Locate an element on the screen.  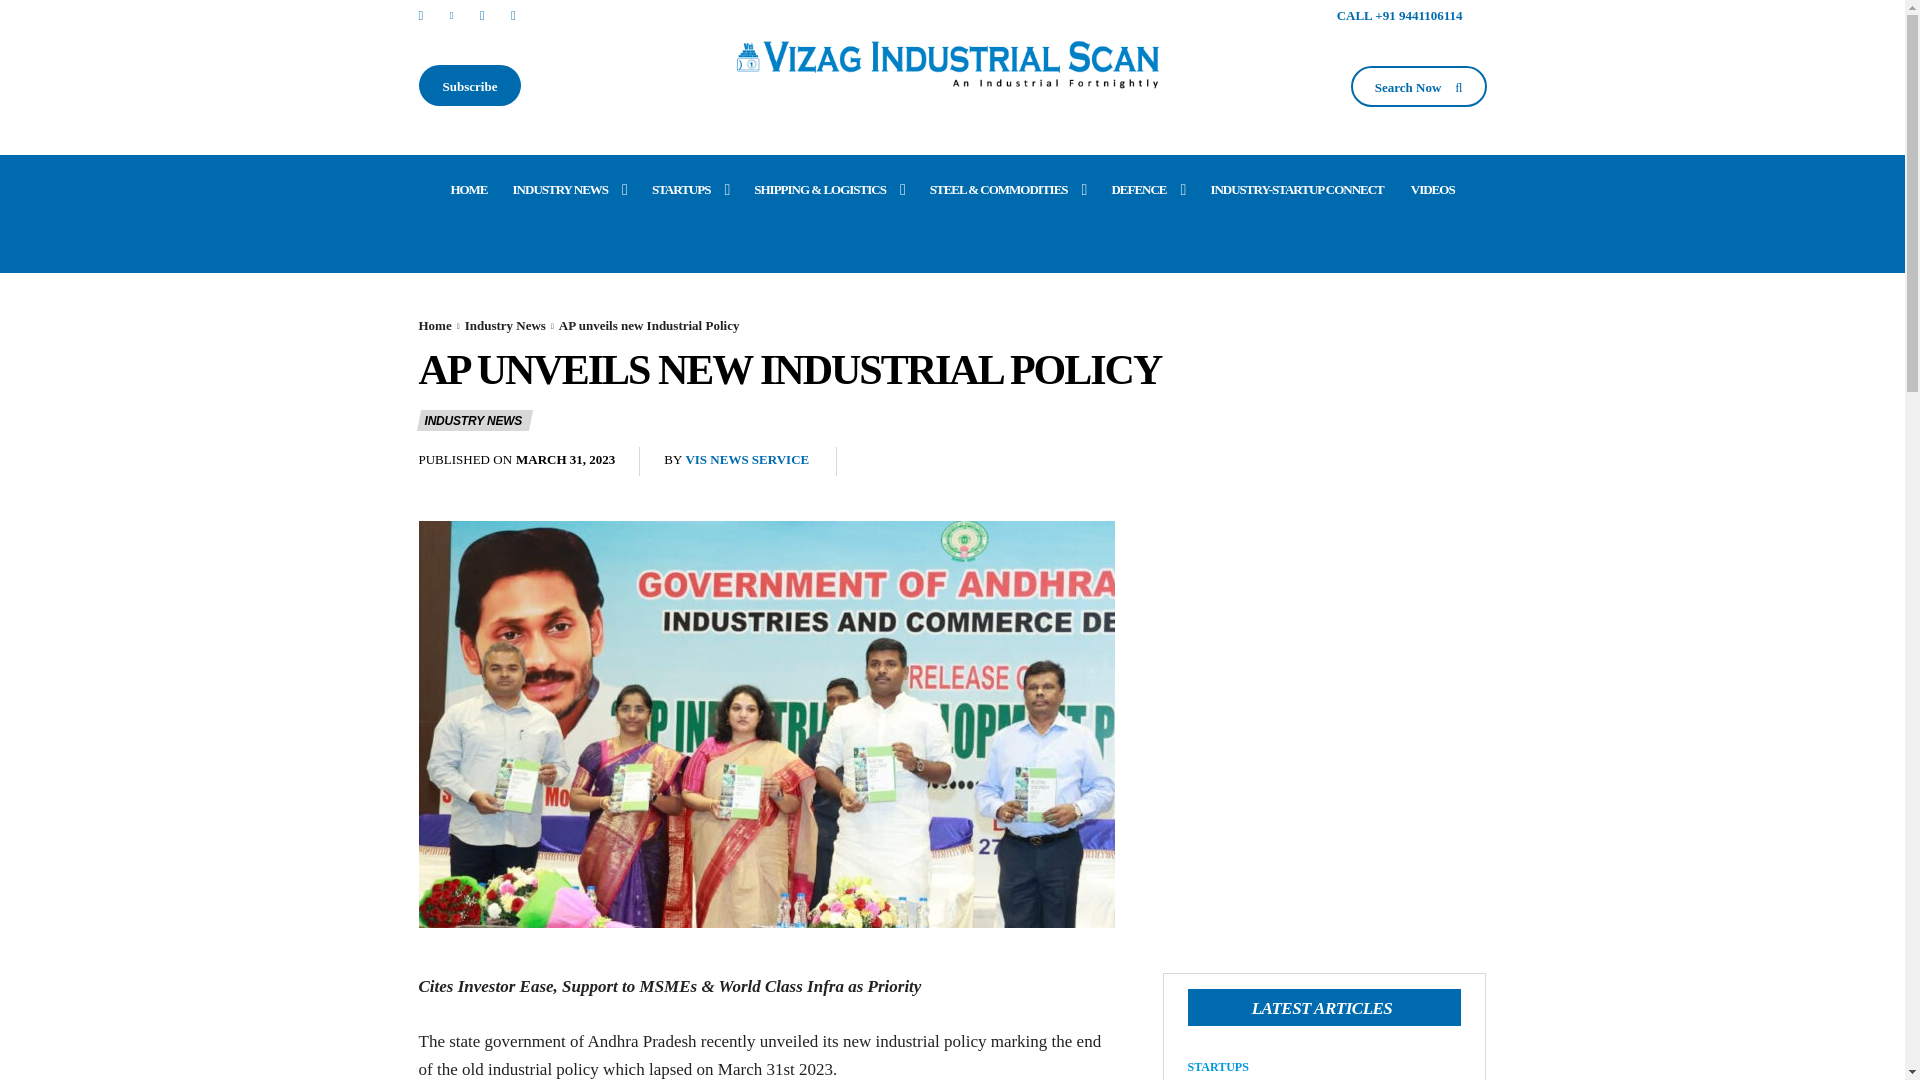
Search Now is located at coordinates (1418, 86).